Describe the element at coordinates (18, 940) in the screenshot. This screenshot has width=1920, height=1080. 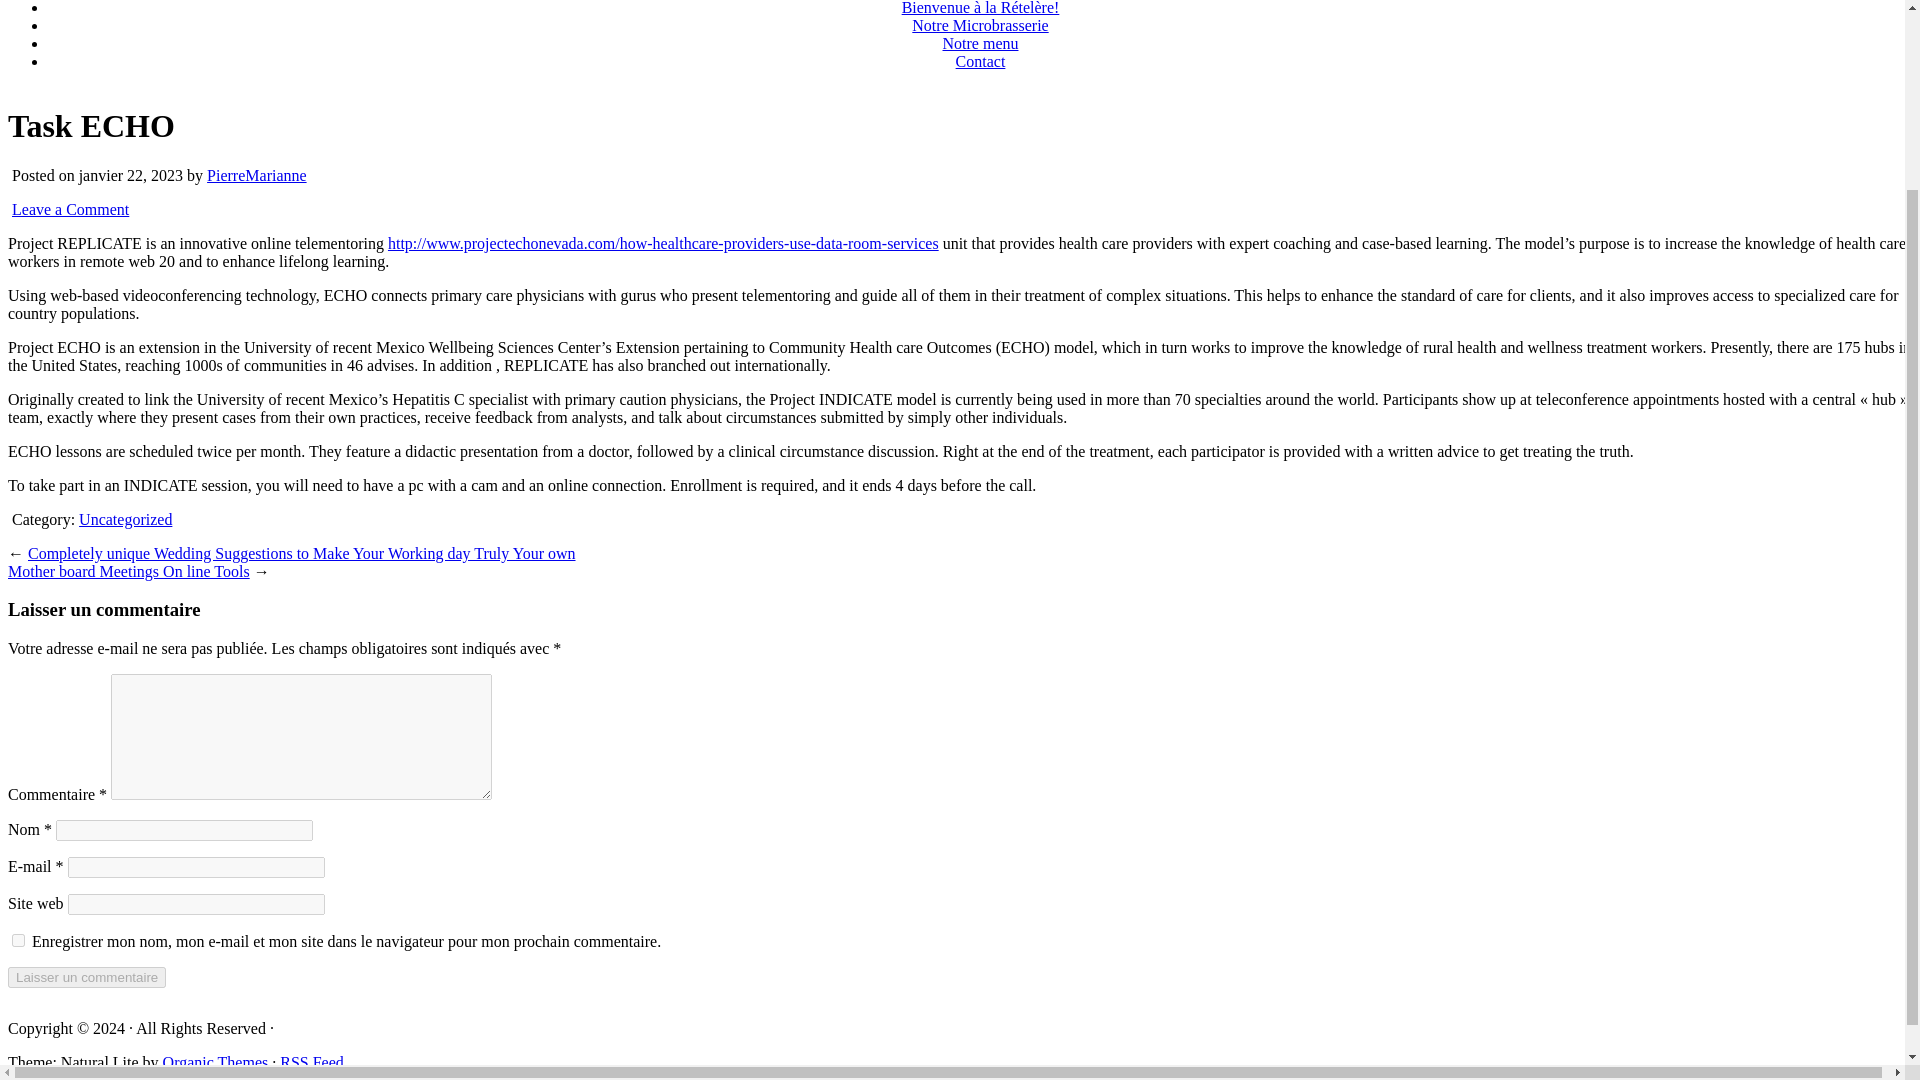
I see `yes` at that location.